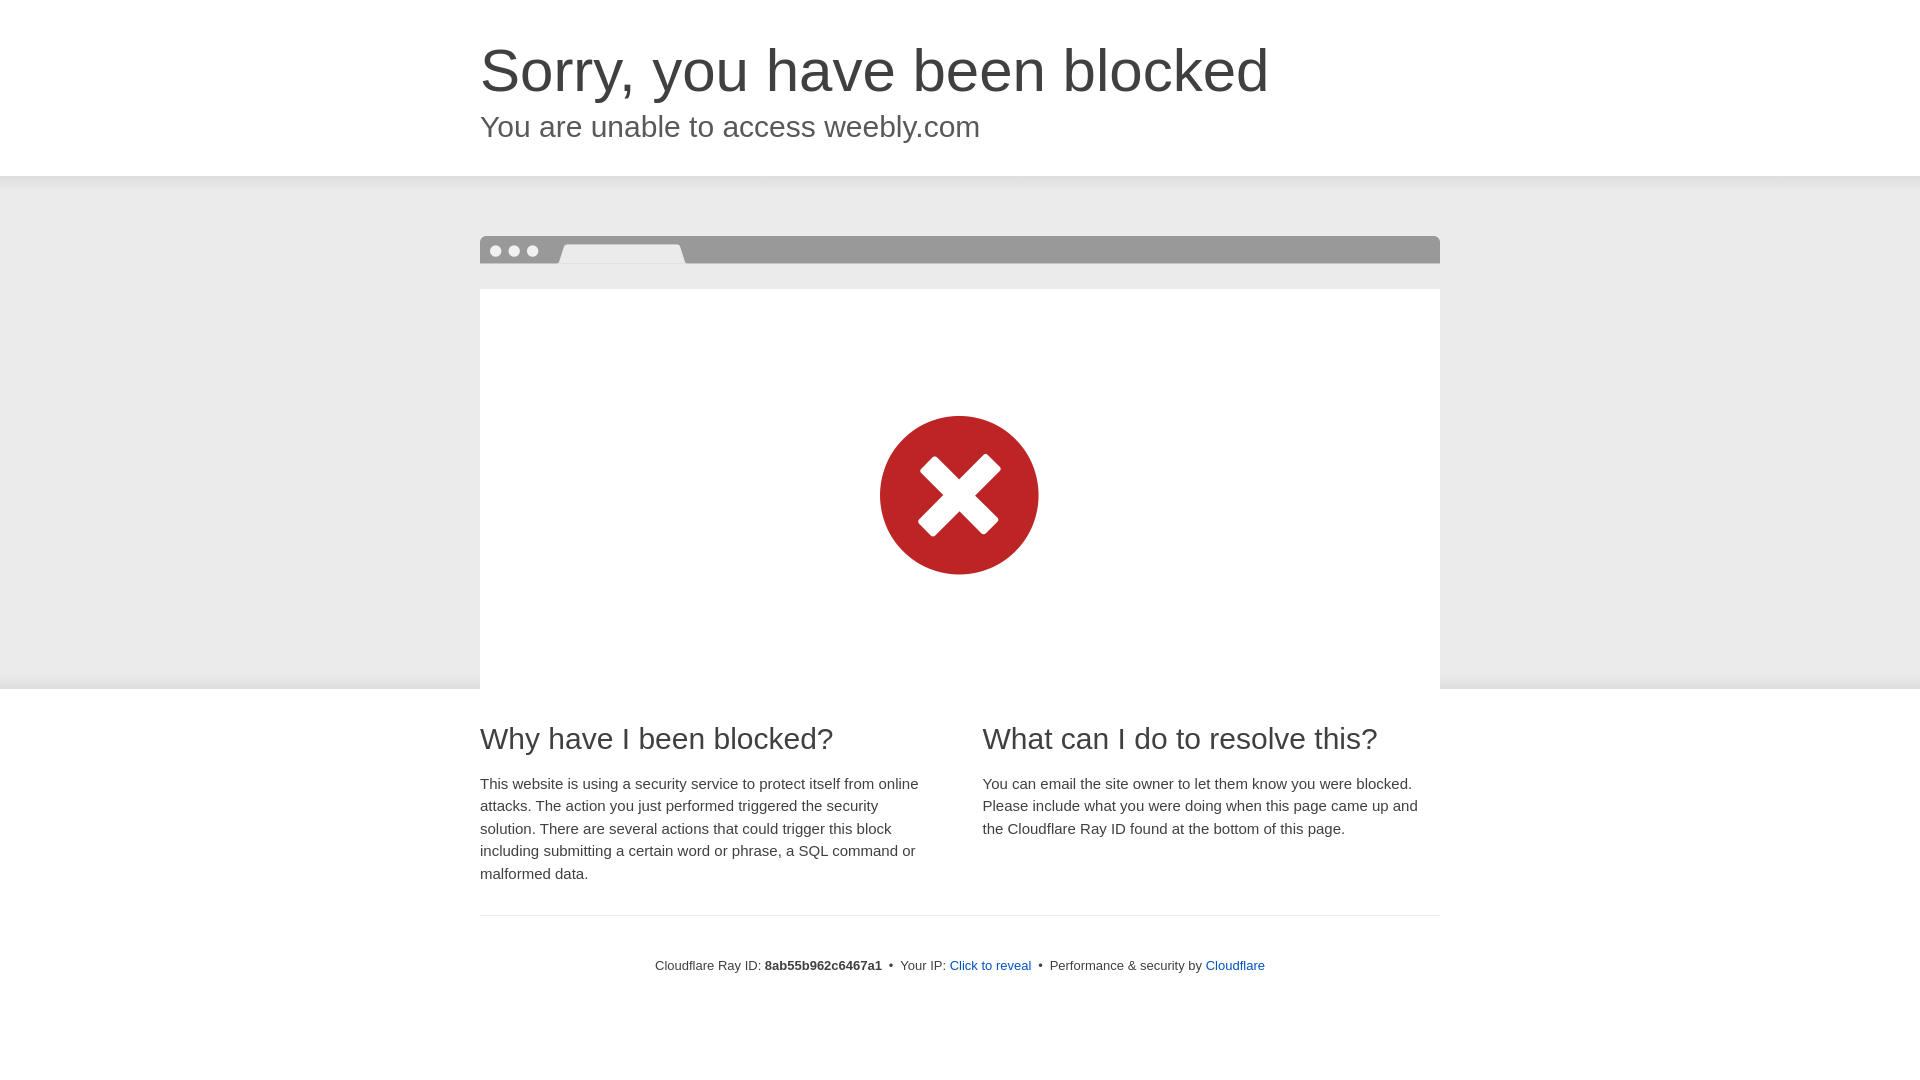 This screenshot has width=1920, height=1080. Describe the element at coordinates (1235, 965) in the screenshot. I see `Cloudflare` at that location.